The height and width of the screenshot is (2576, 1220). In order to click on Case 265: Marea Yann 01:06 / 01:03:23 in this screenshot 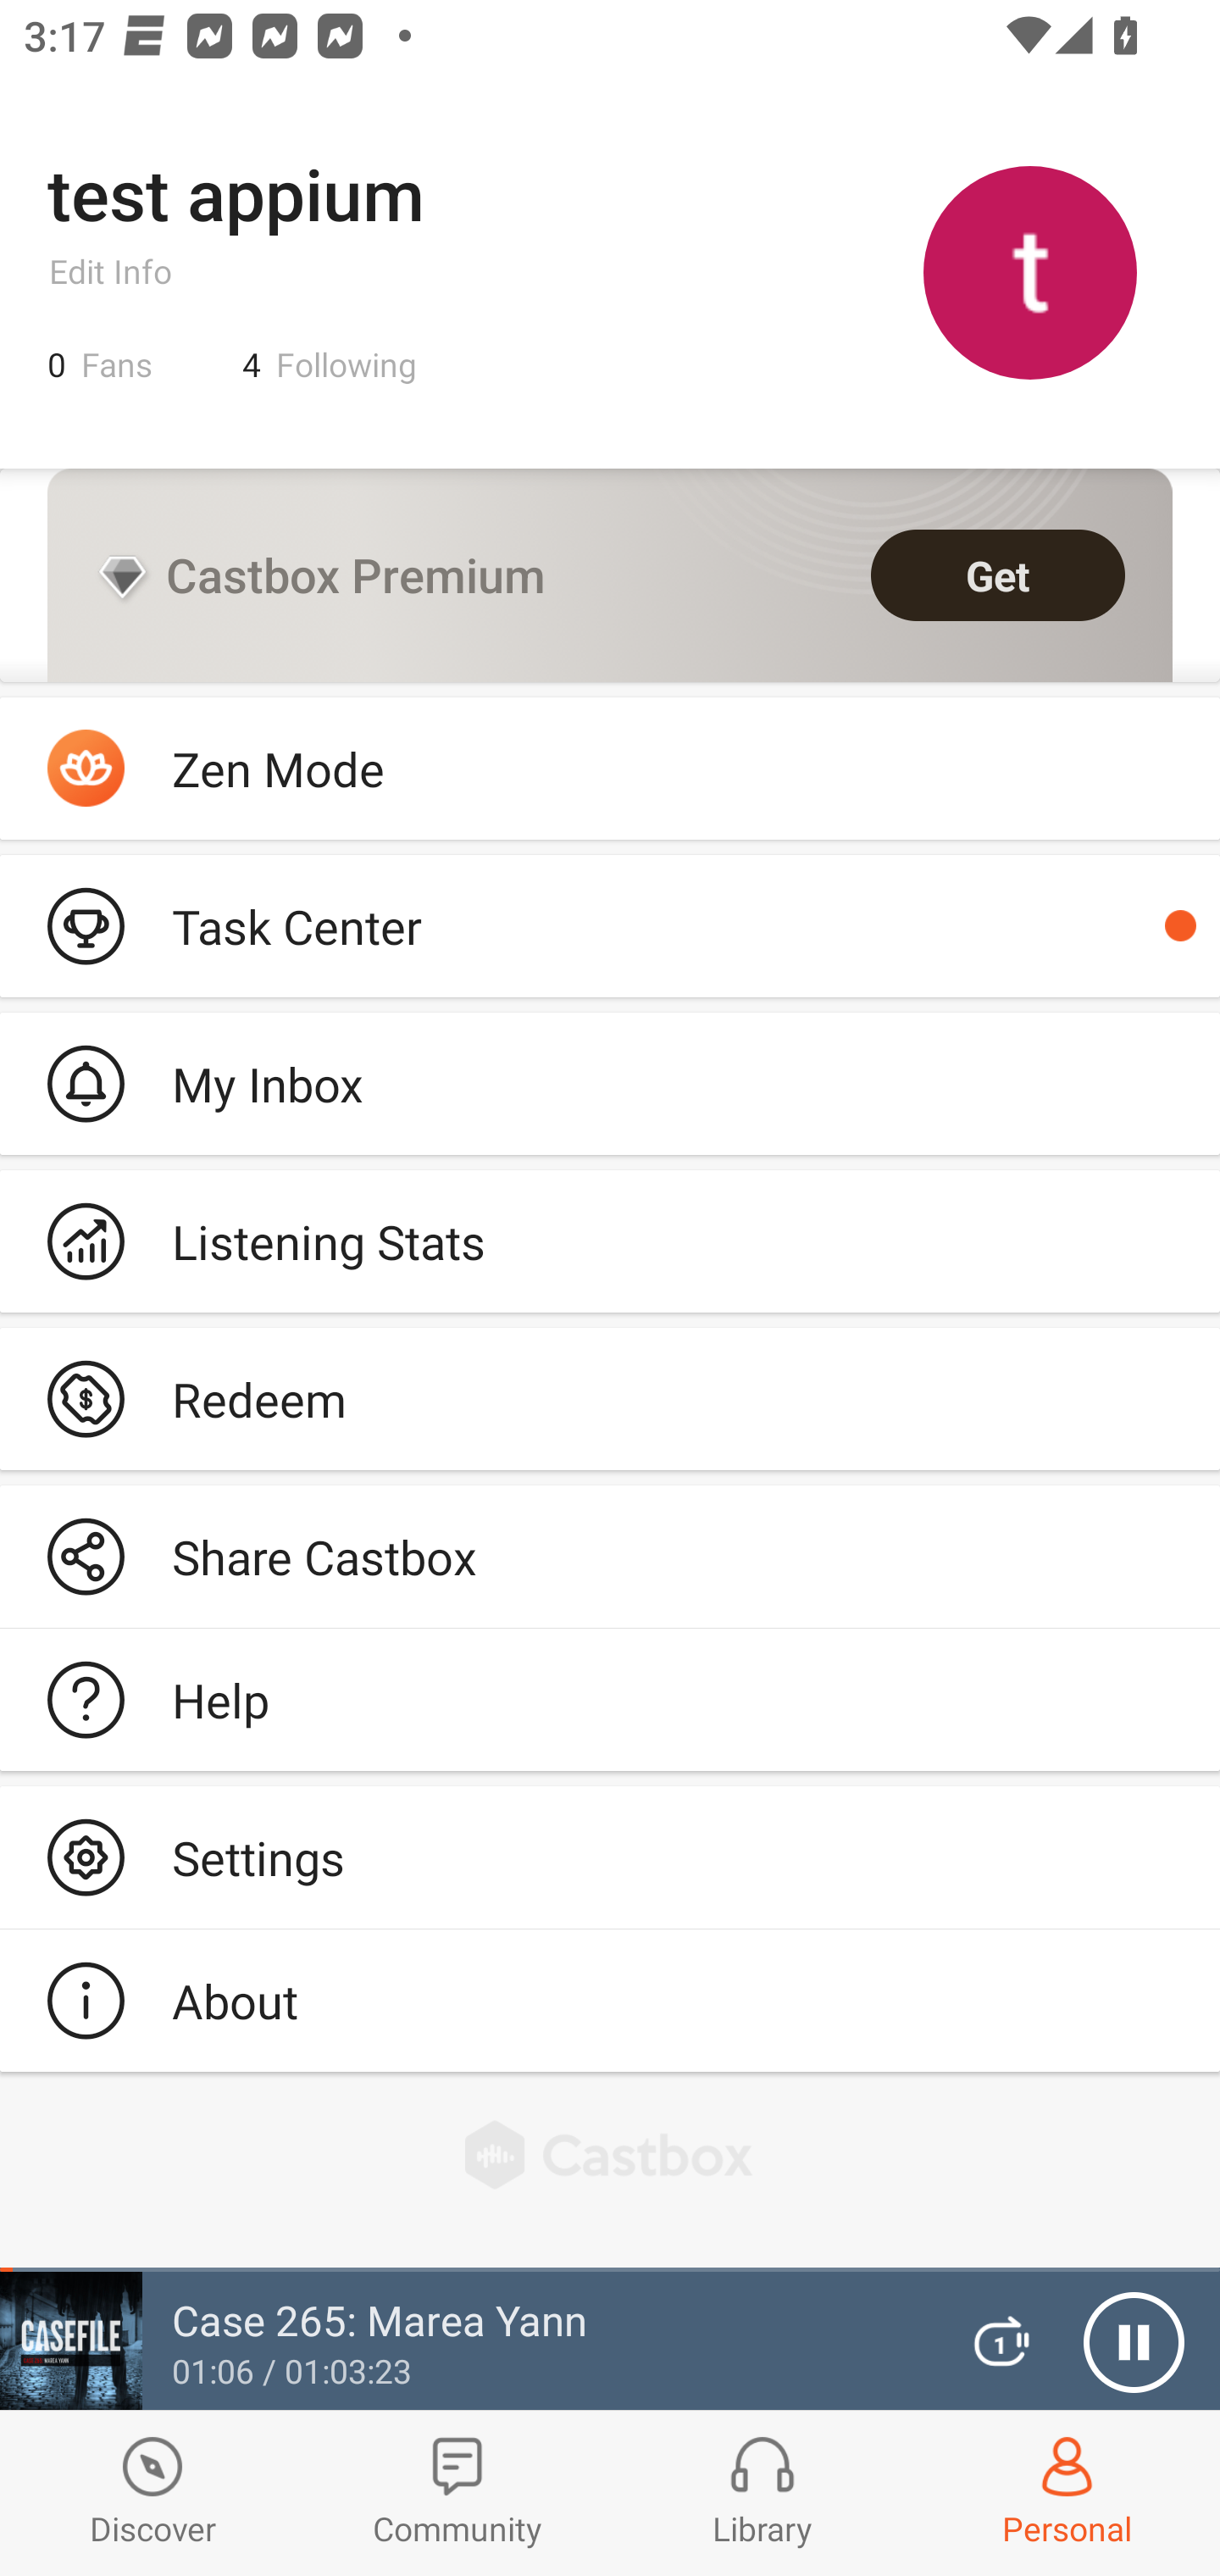, I will do `click(464, 2341)`.